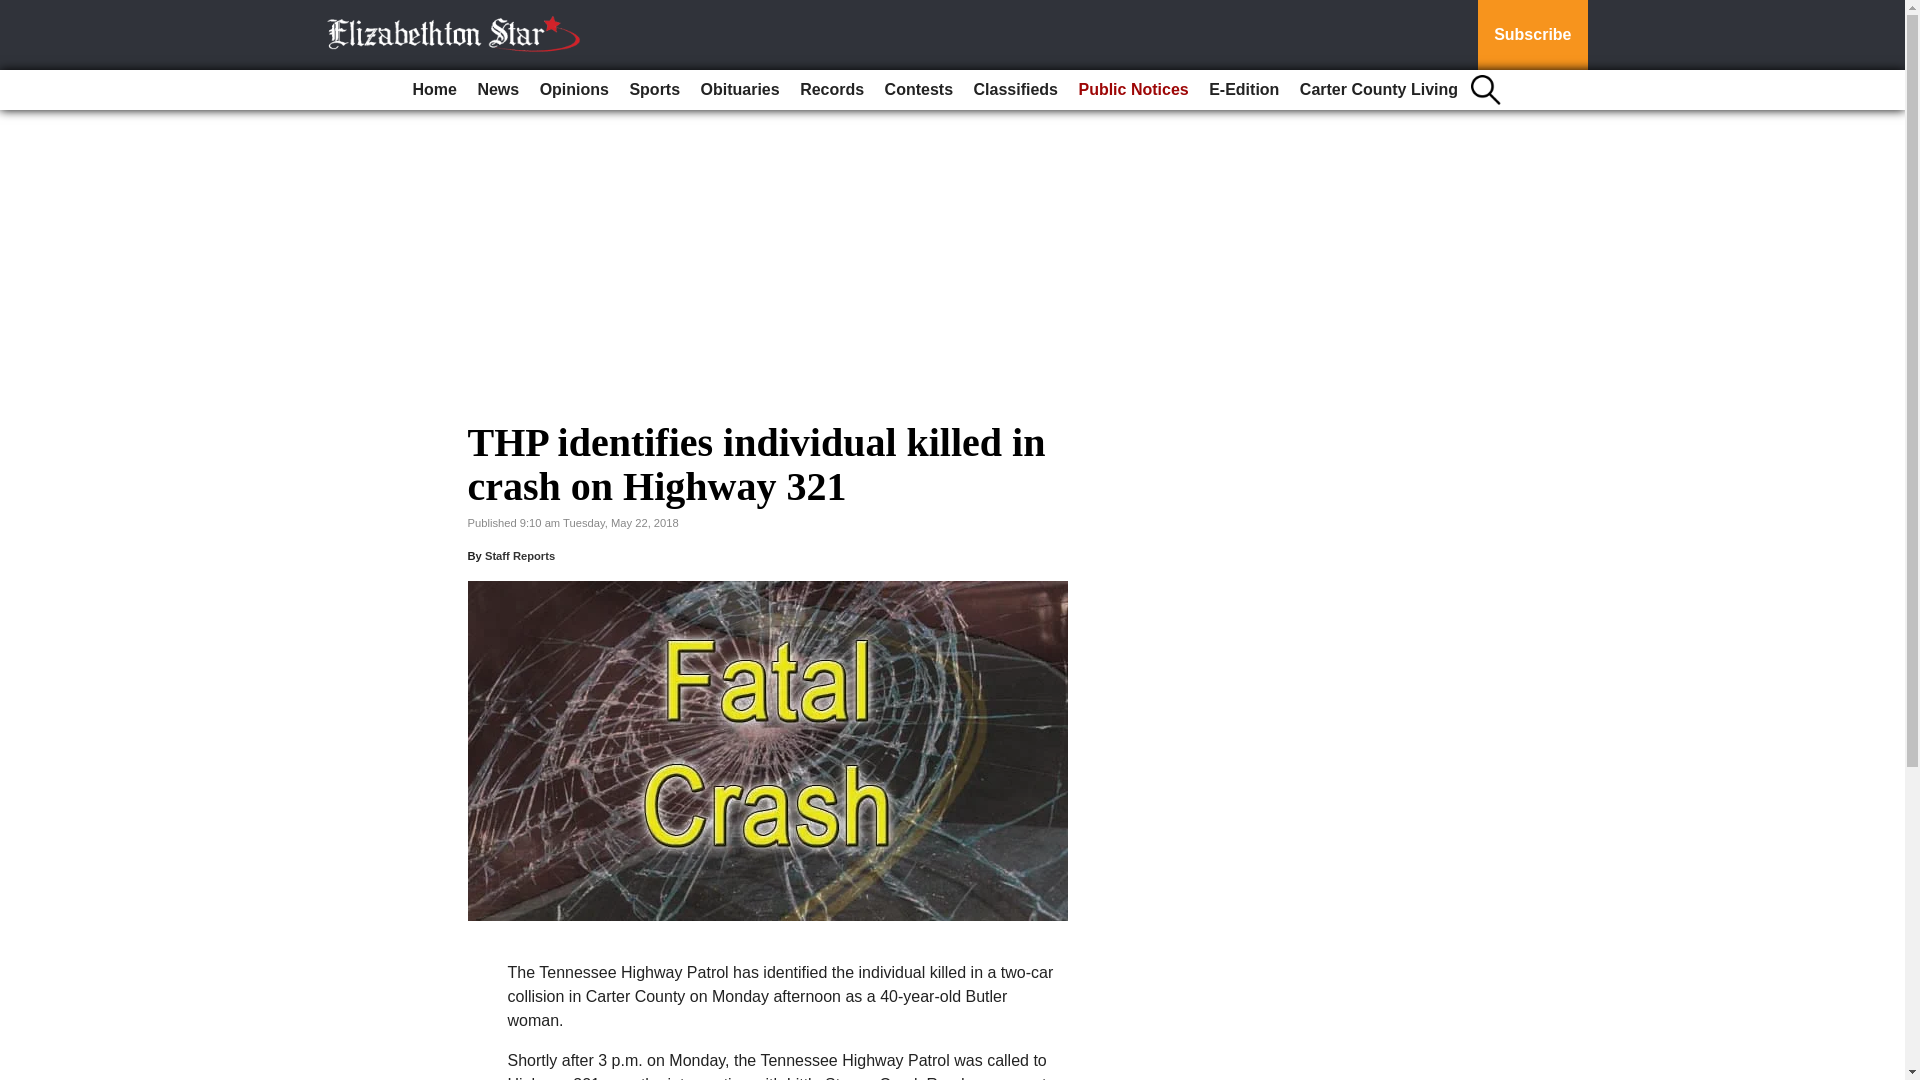 The image size is (1920, 1080). What do you see at coordinates (1379, 90) in the screenshot?
I see `Carter County Living` at bounding box center [1379, 90].